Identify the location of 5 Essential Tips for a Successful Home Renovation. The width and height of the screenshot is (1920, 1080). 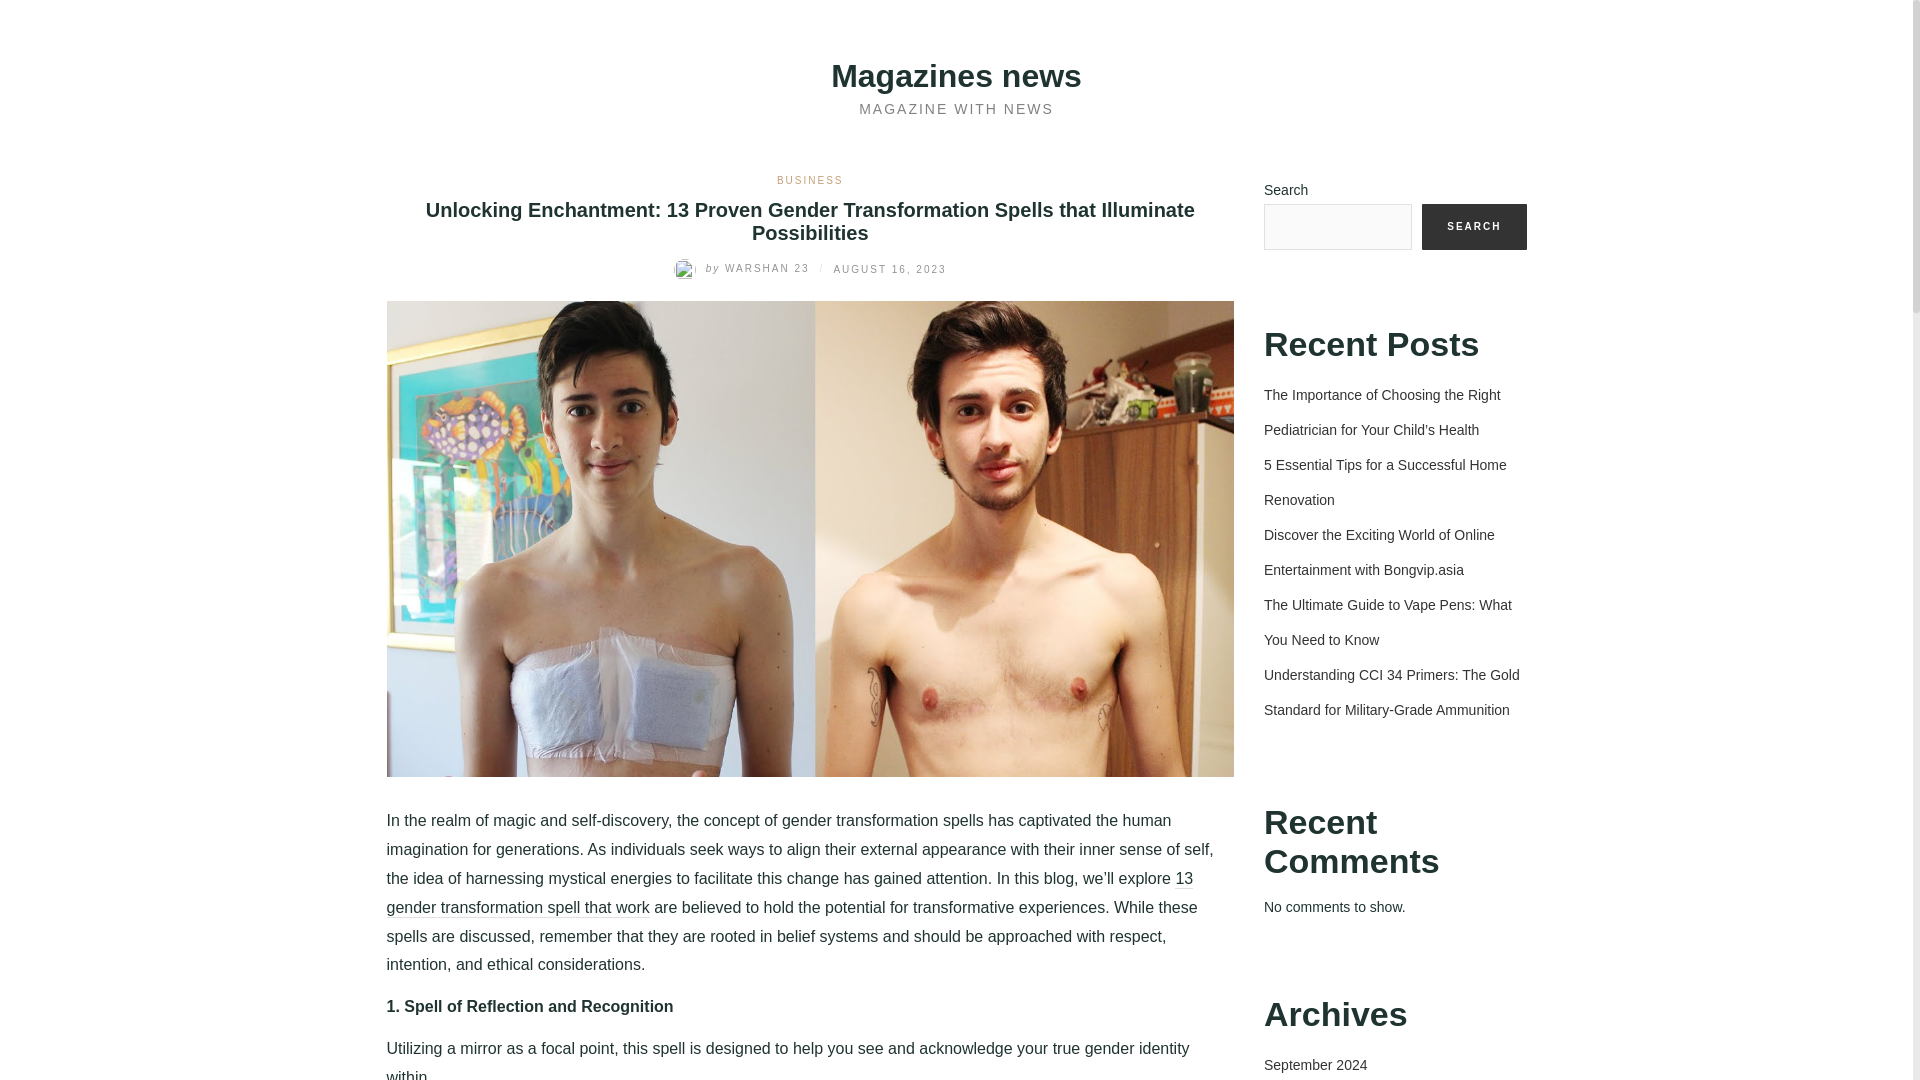
(1385, 482).